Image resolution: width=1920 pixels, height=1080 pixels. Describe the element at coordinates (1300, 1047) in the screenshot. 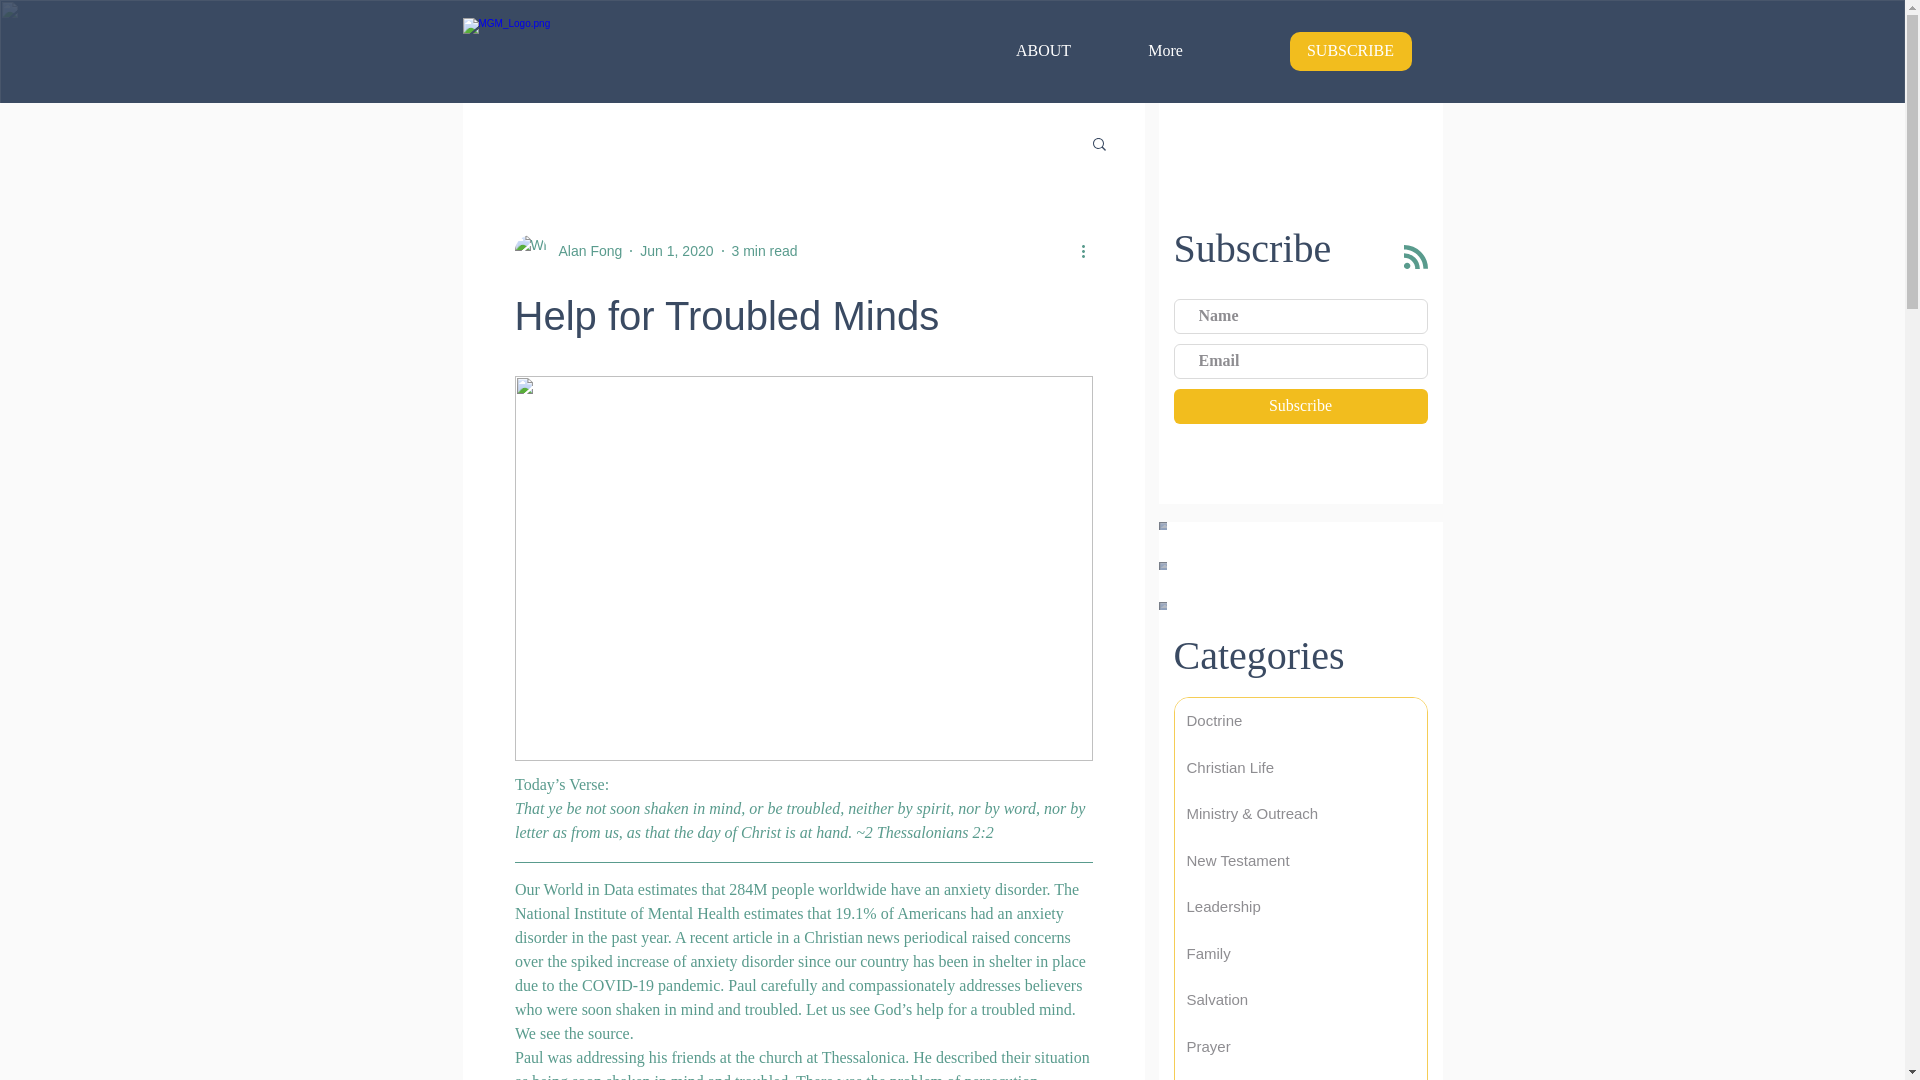

I see `Prayer` at that location.